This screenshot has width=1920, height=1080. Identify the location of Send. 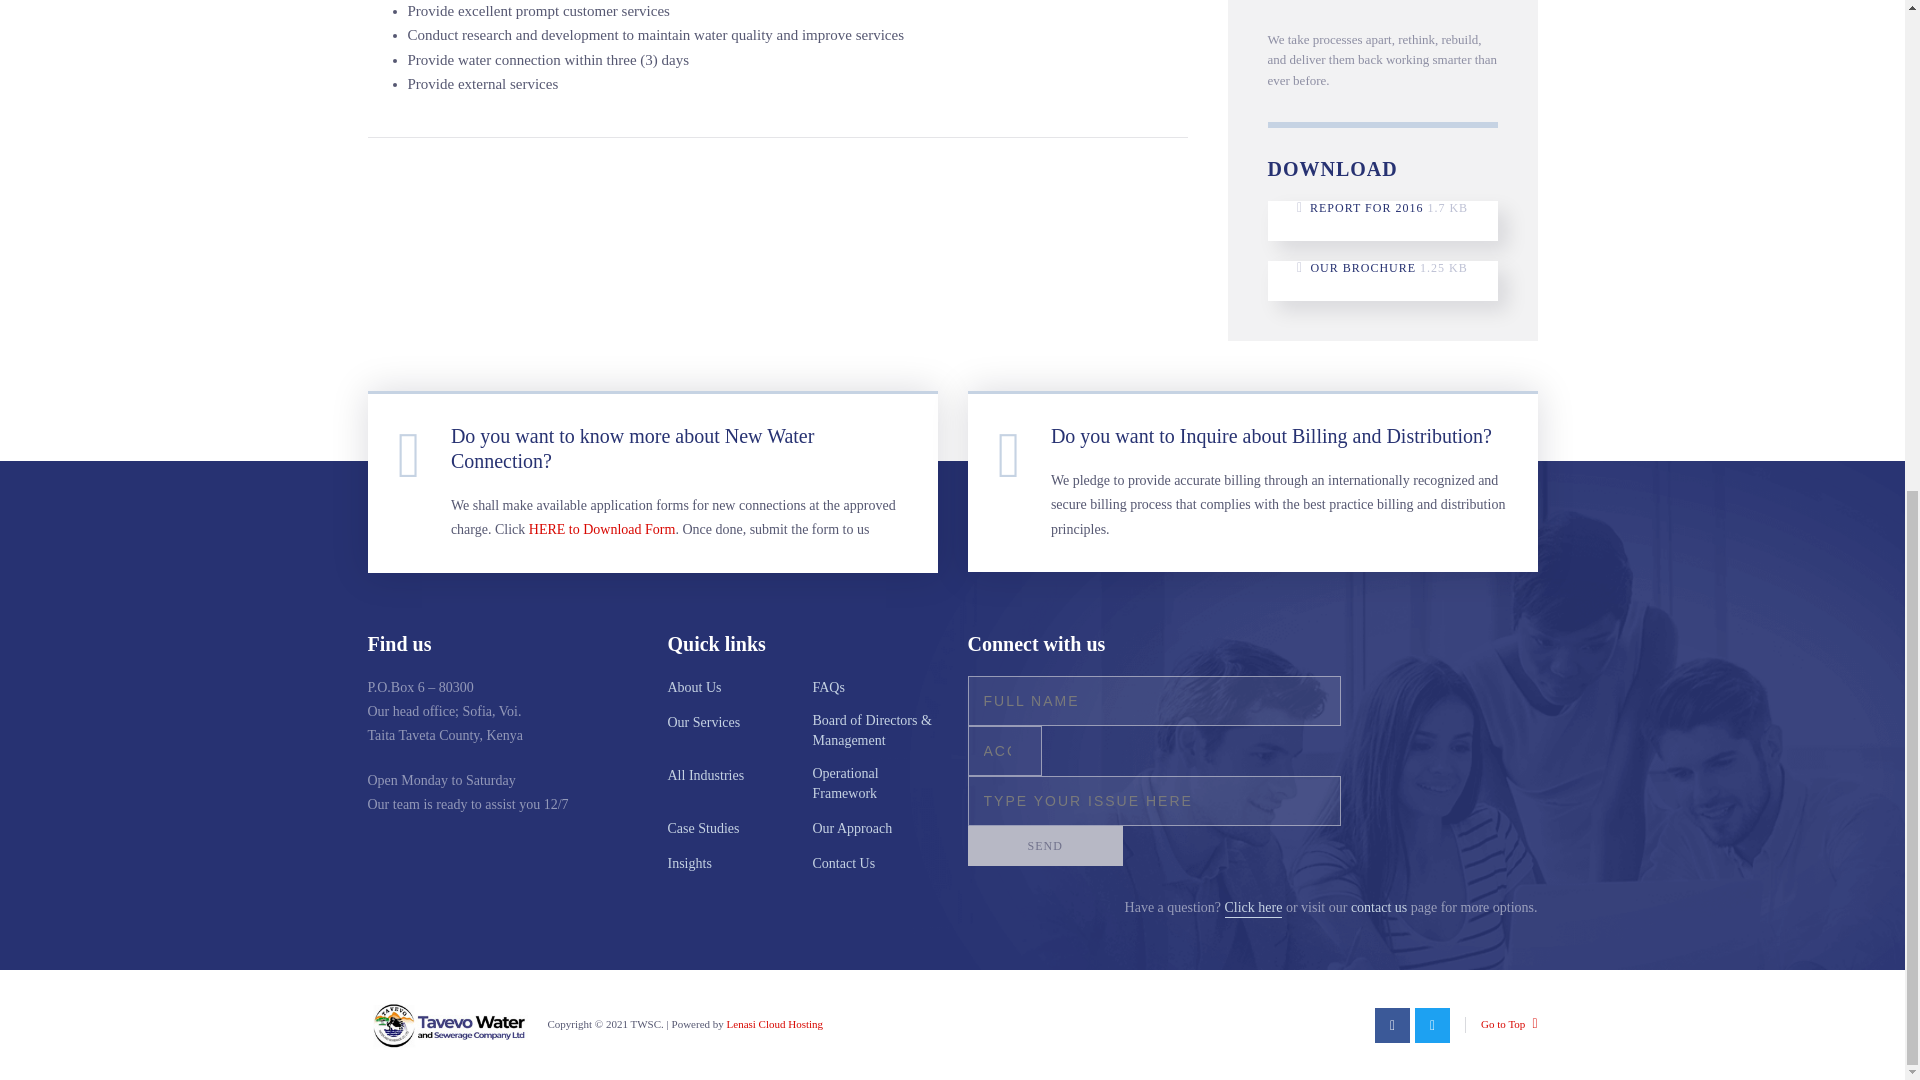
(1045, 846).